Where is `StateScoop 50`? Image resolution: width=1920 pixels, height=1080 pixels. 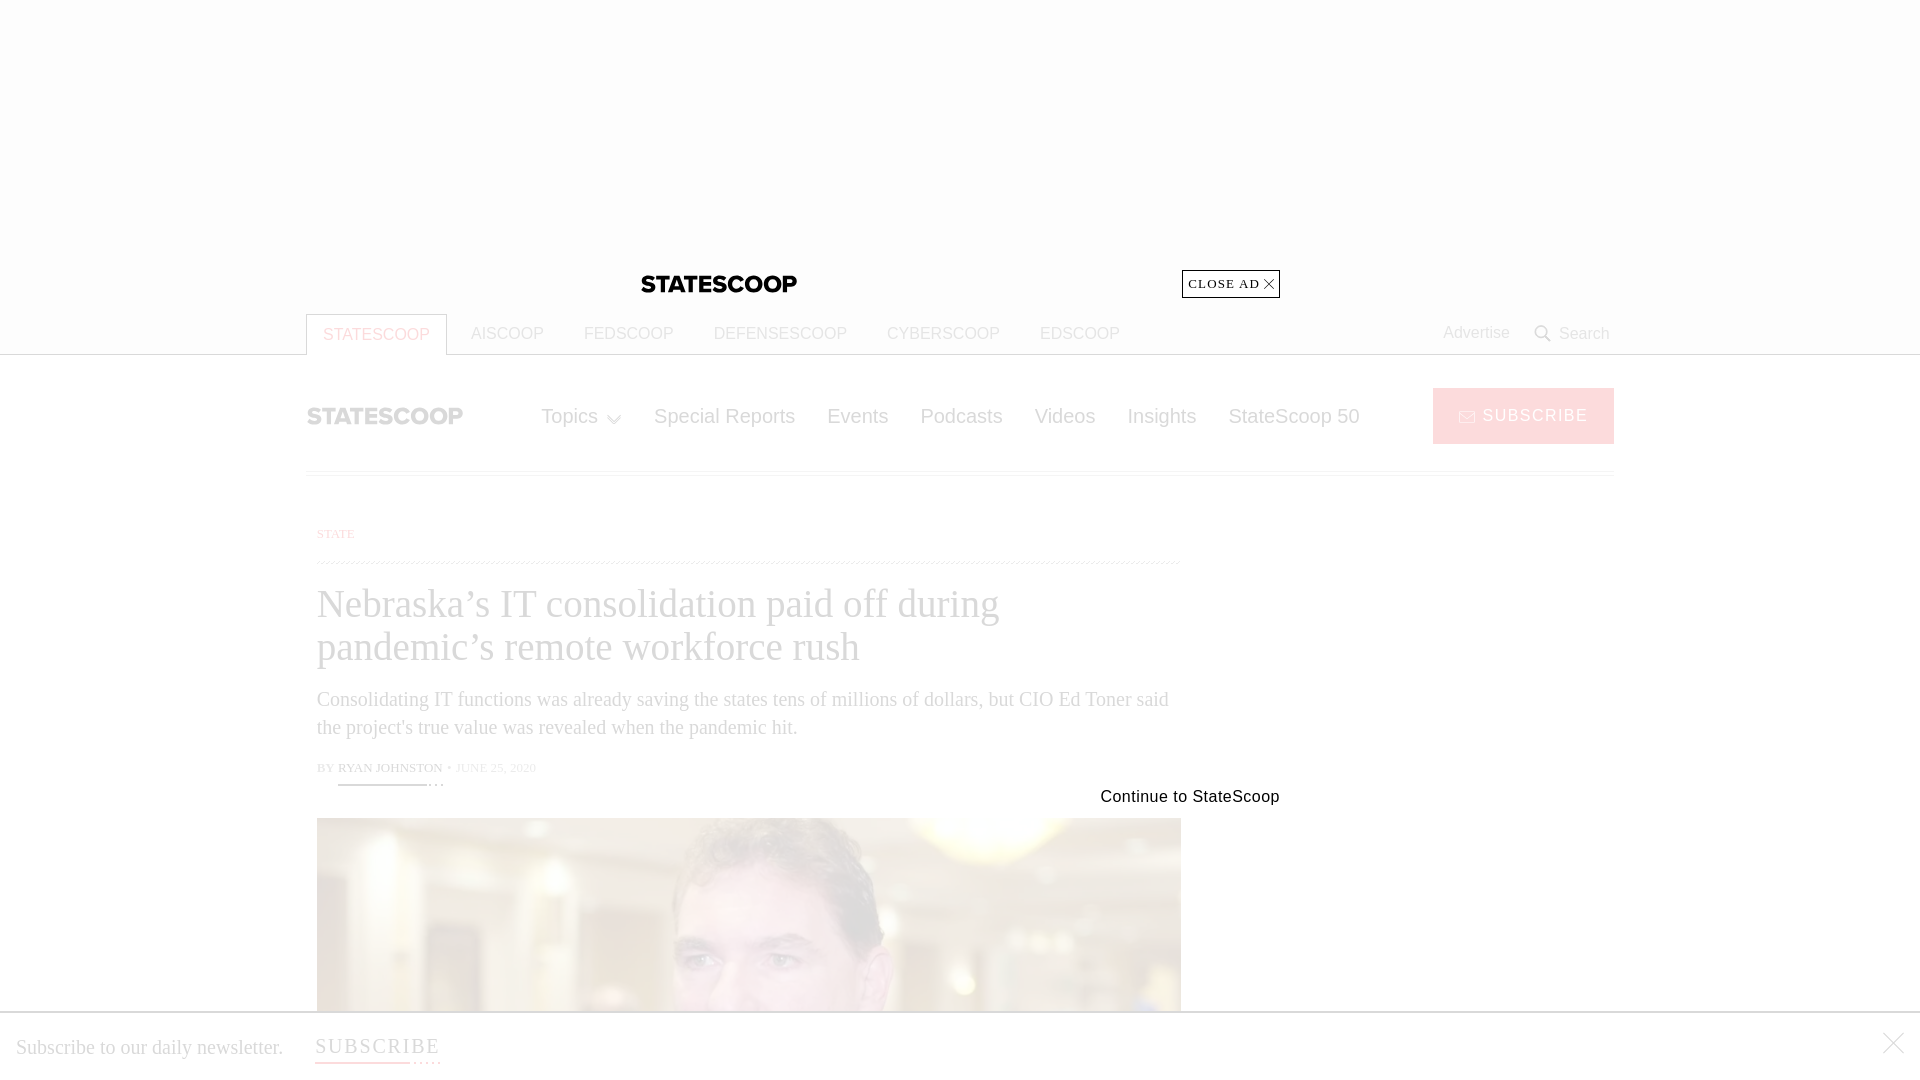 StateScoop 50 is located at coordinates (1292, 415).